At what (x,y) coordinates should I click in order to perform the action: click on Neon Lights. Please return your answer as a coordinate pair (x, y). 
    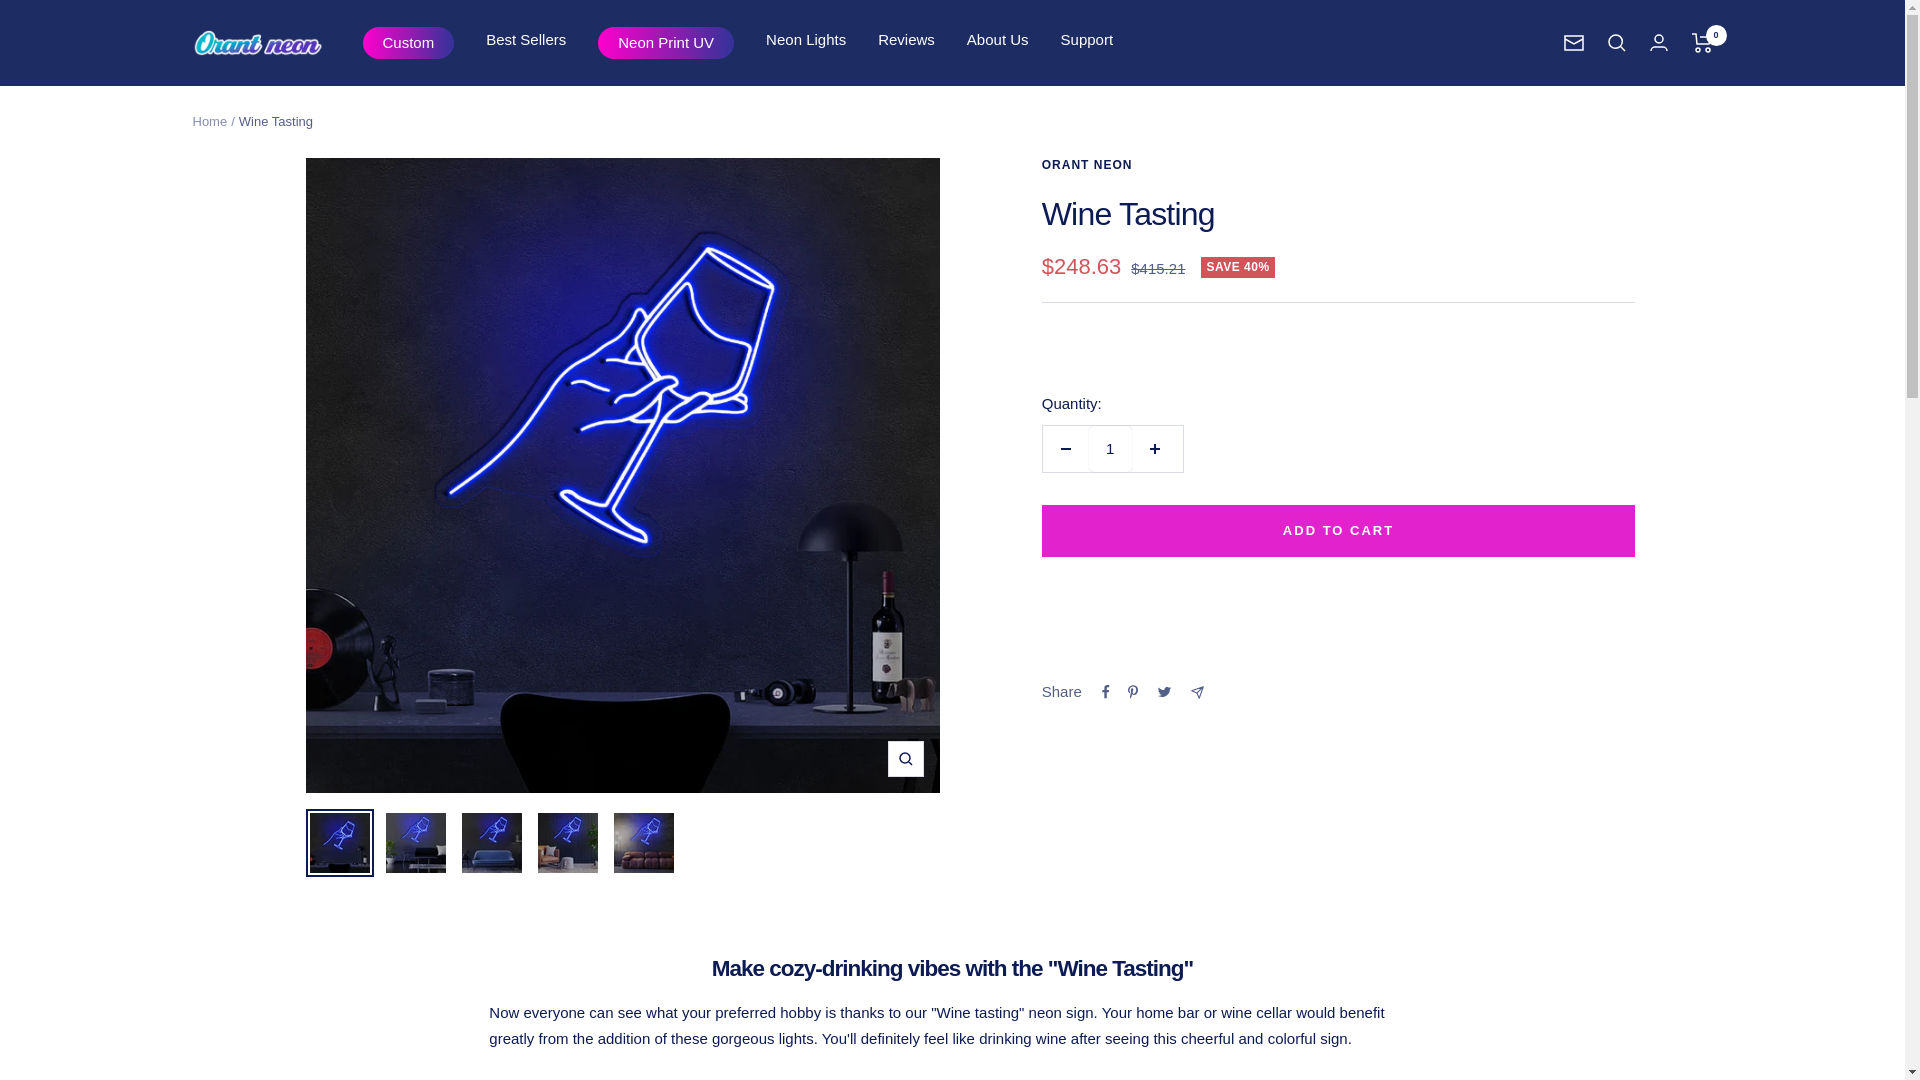
    Looking at the image, I should click on (806, 40).